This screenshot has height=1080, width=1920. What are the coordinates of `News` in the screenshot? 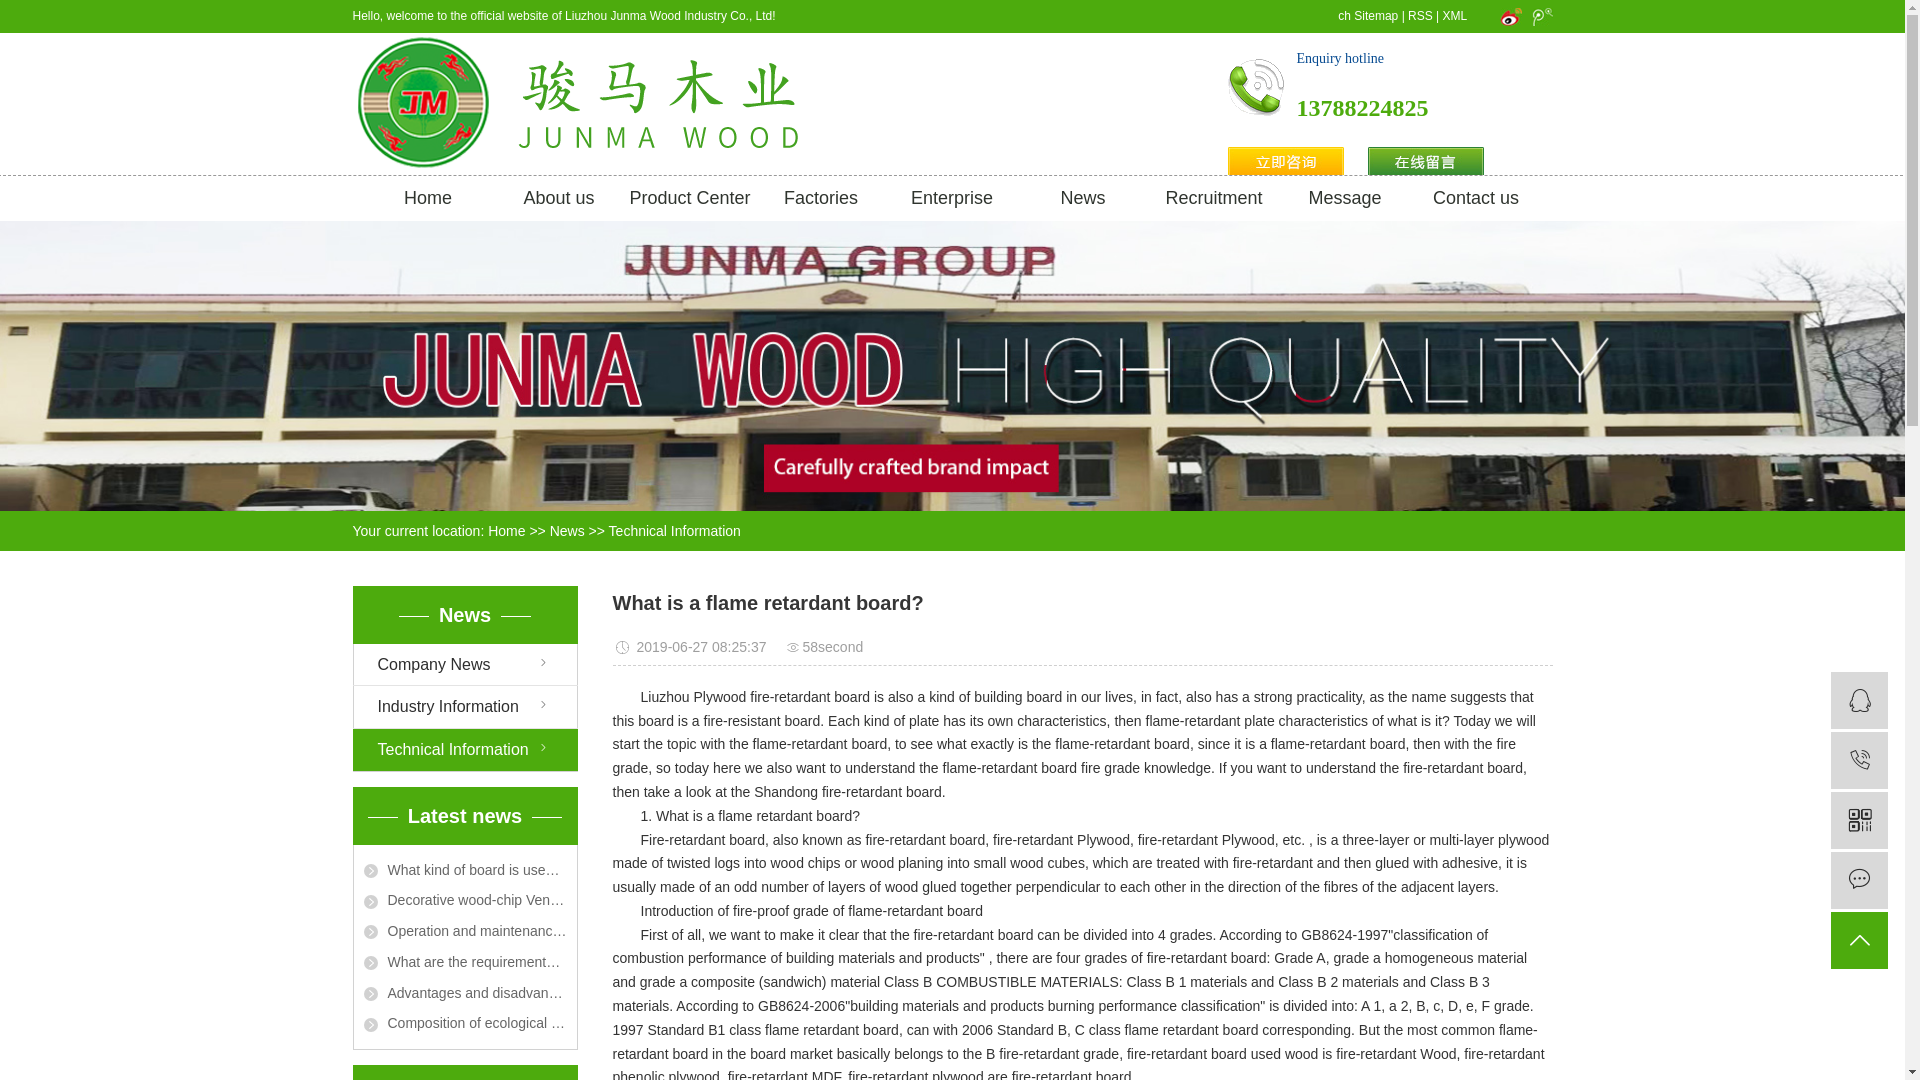 It's located at (1082, 198).